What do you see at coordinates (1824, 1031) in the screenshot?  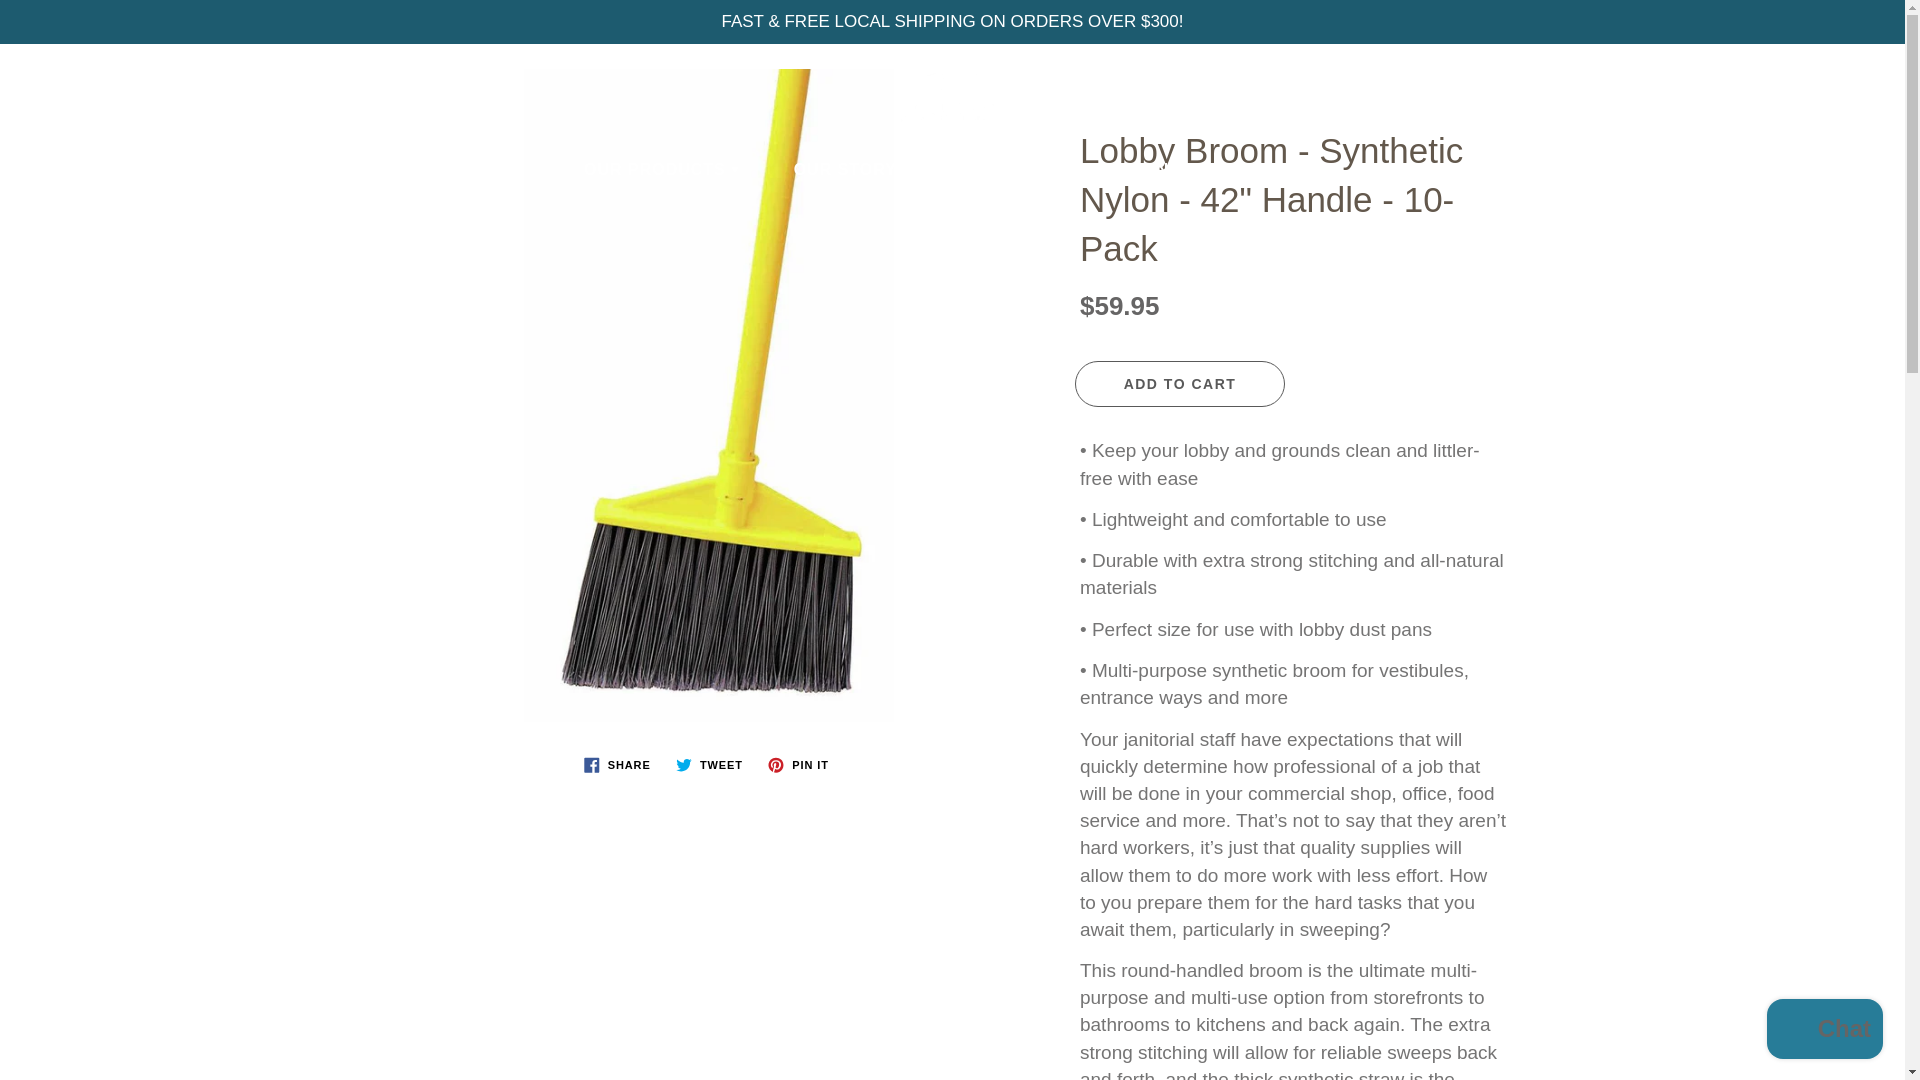 I see `Shopify online store chat` at bounding box center [1824, 1031].